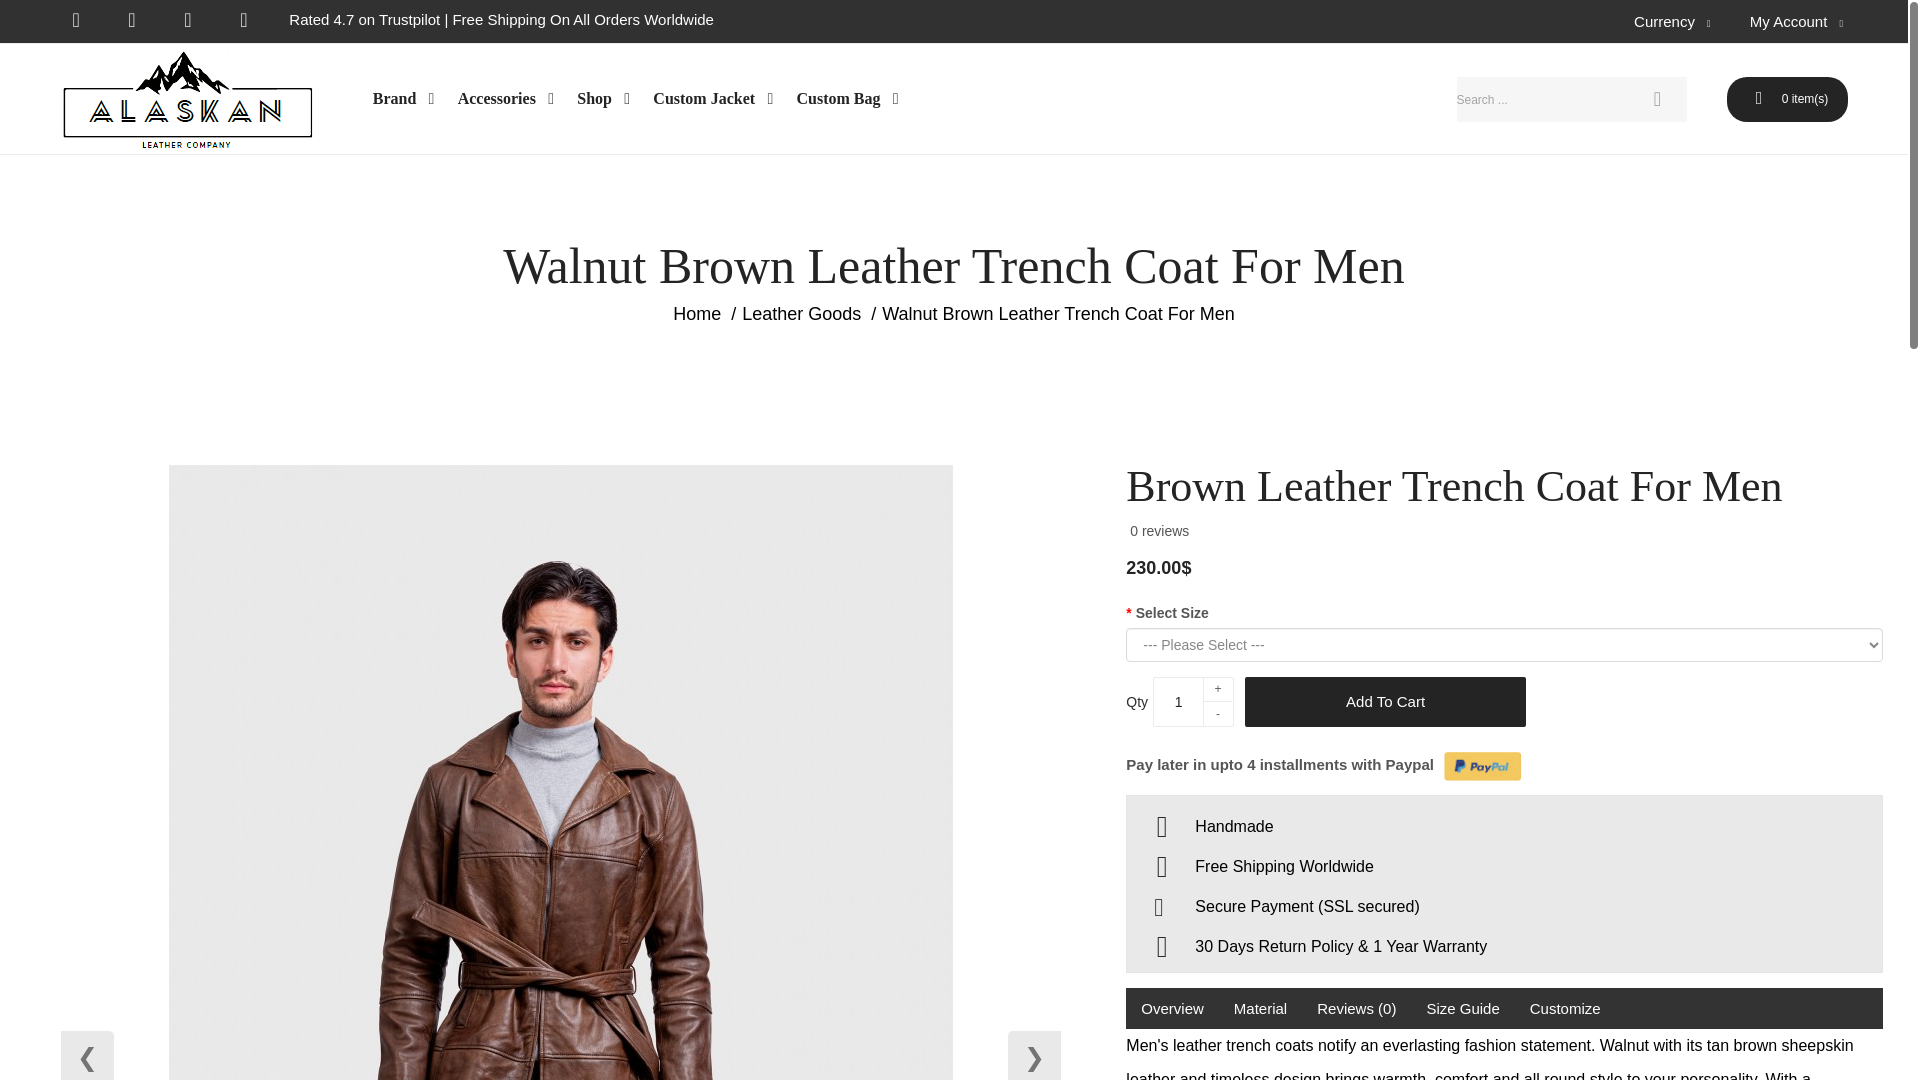 This screenshot has width=1920, height=1080. What do you see at coordinates (1674, 22) in the screenshot?
I see `Currency` at bounding box center [1674, 22].